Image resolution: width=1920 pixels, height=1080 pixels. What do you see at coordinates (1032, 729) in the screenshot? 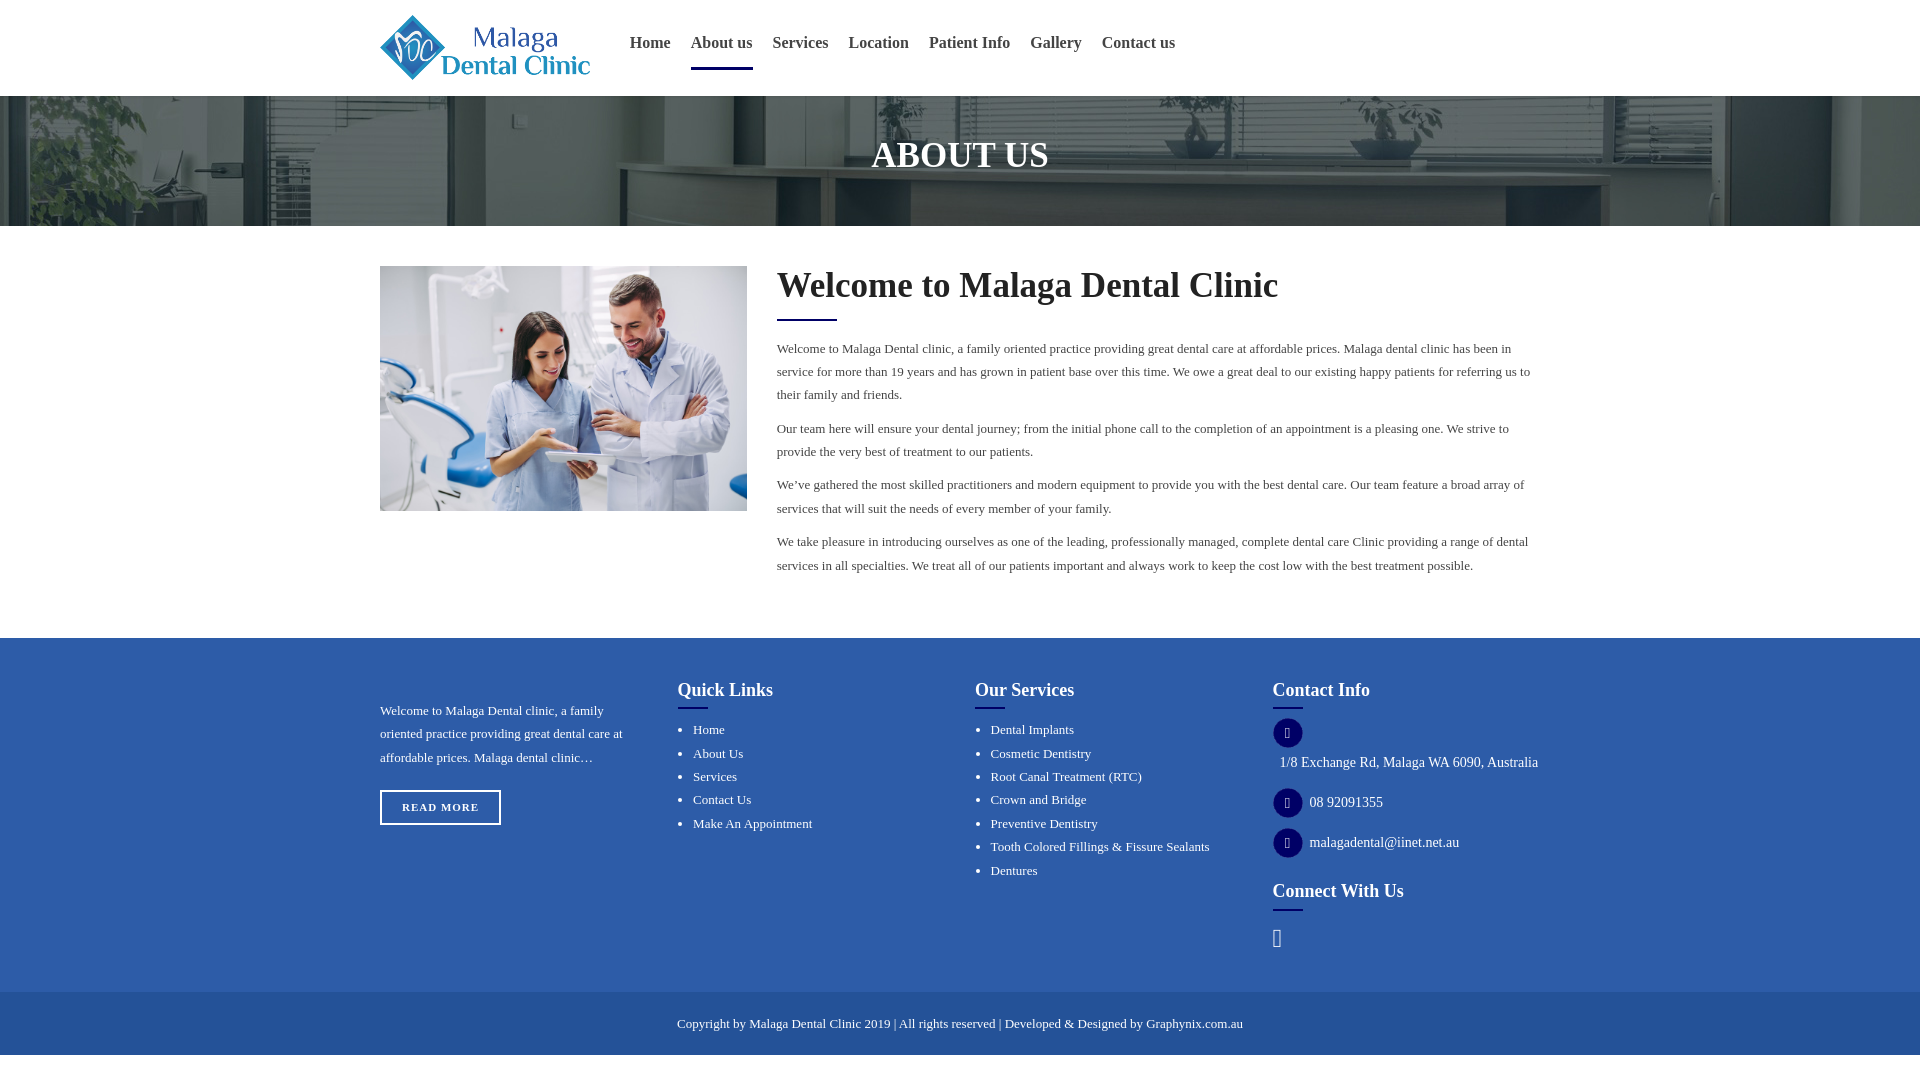
I see `Dental Implants` at bounding box center [1032, 729].